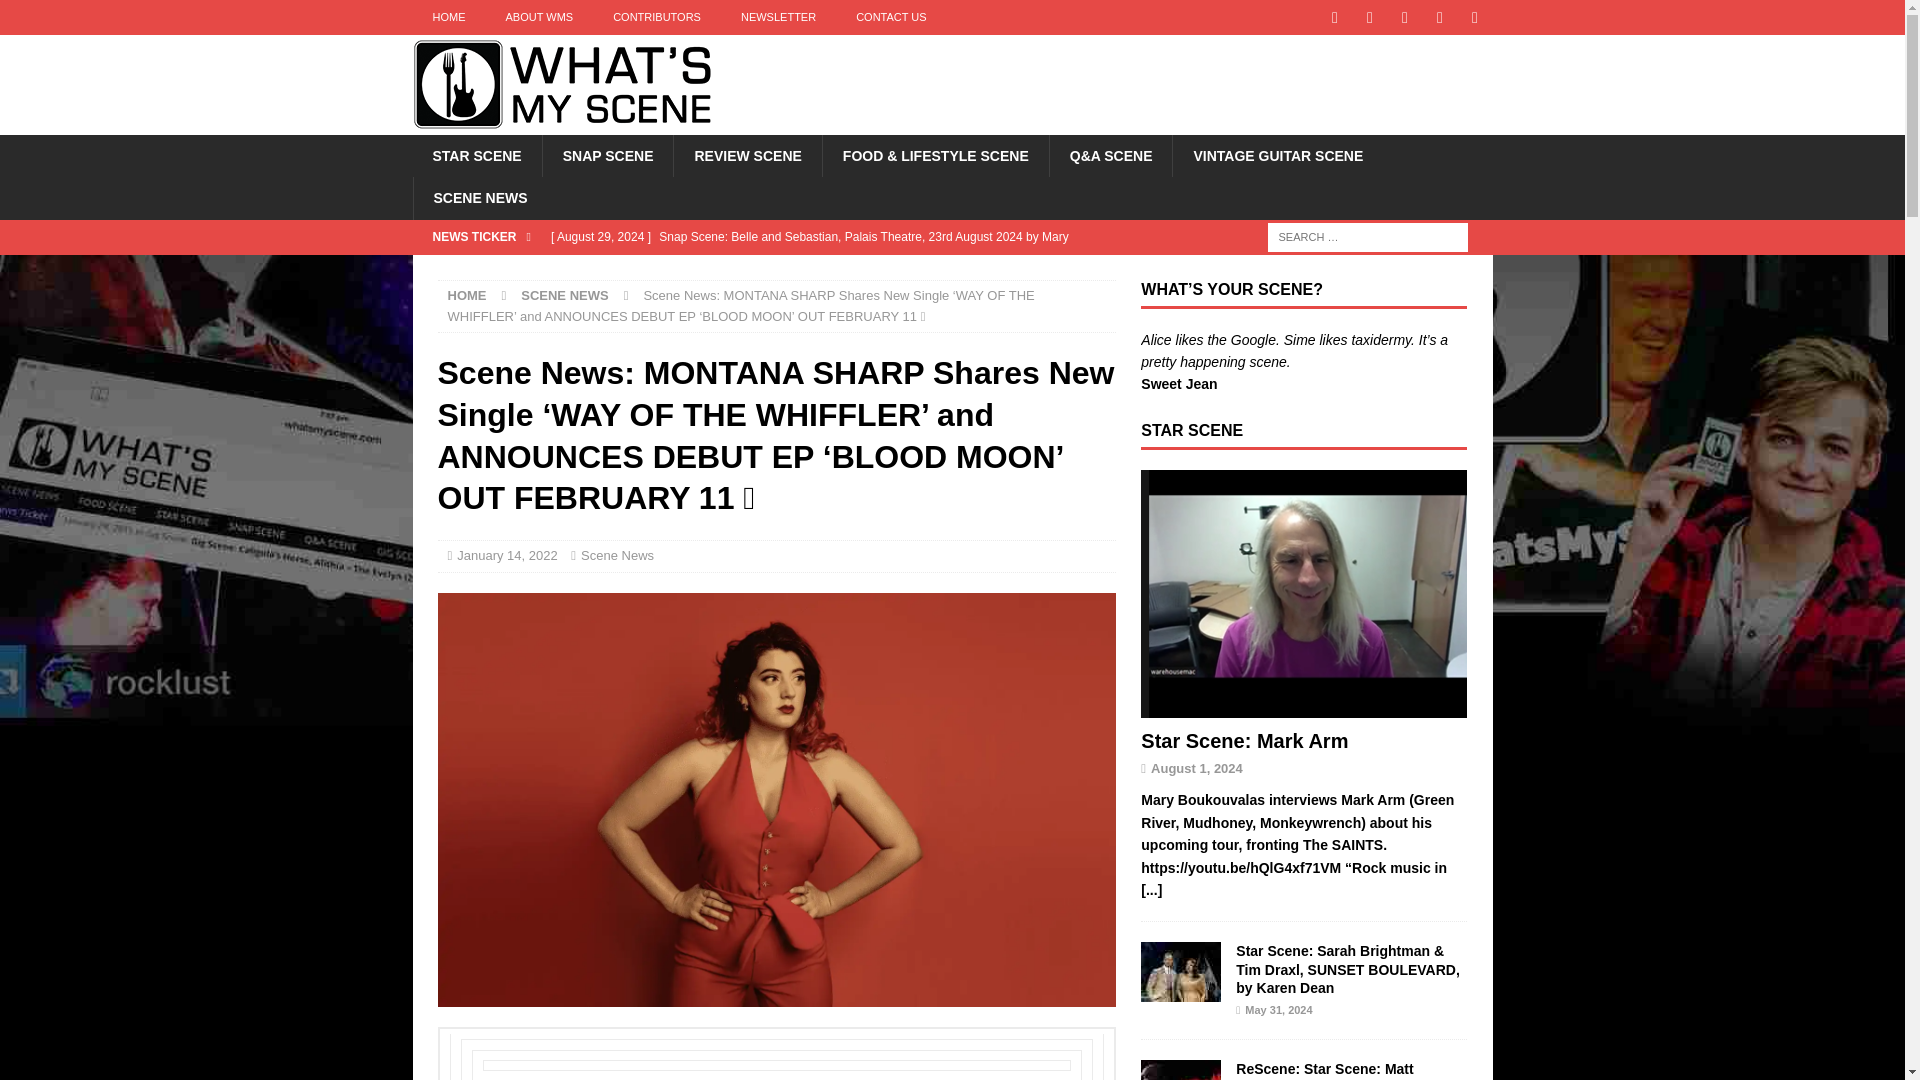 The width and height of the screenshot is (1920, 1080). I want to click on Search, so click(74, 16).